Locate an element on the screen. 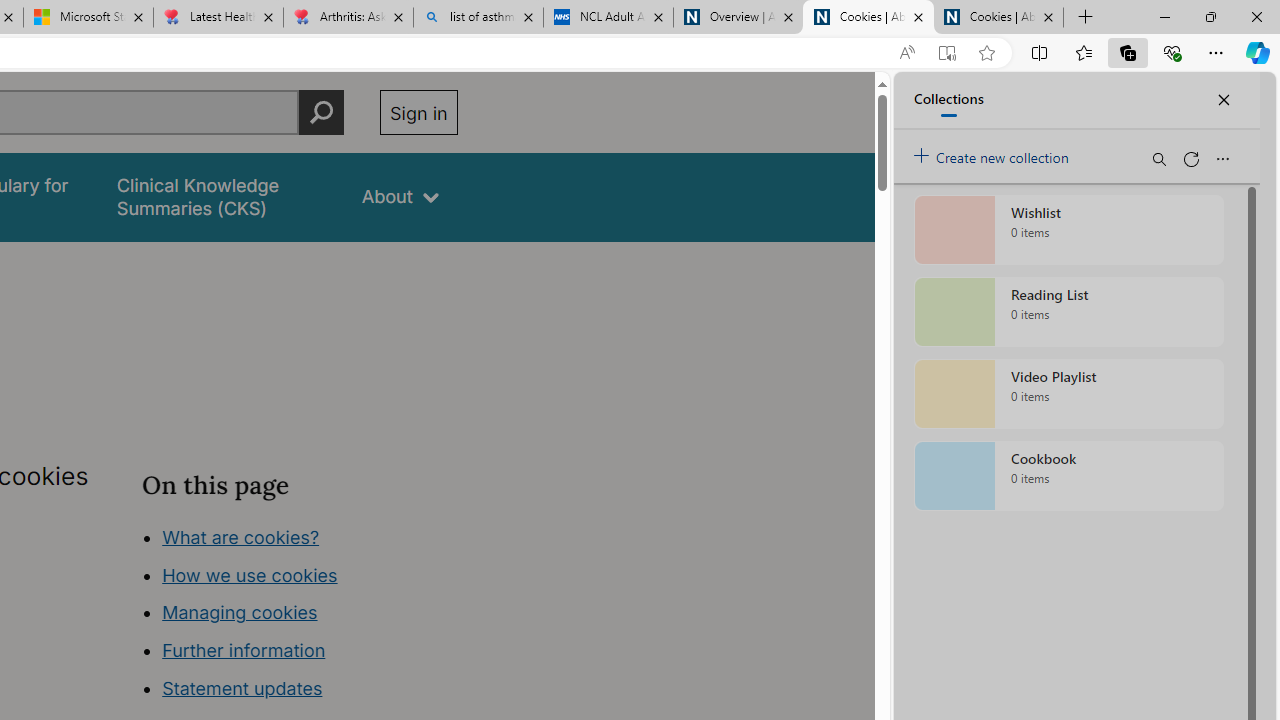 Image resolution: width=1280 pixels, height=720 pixels. Perform search is located at coordinates (321, 112).